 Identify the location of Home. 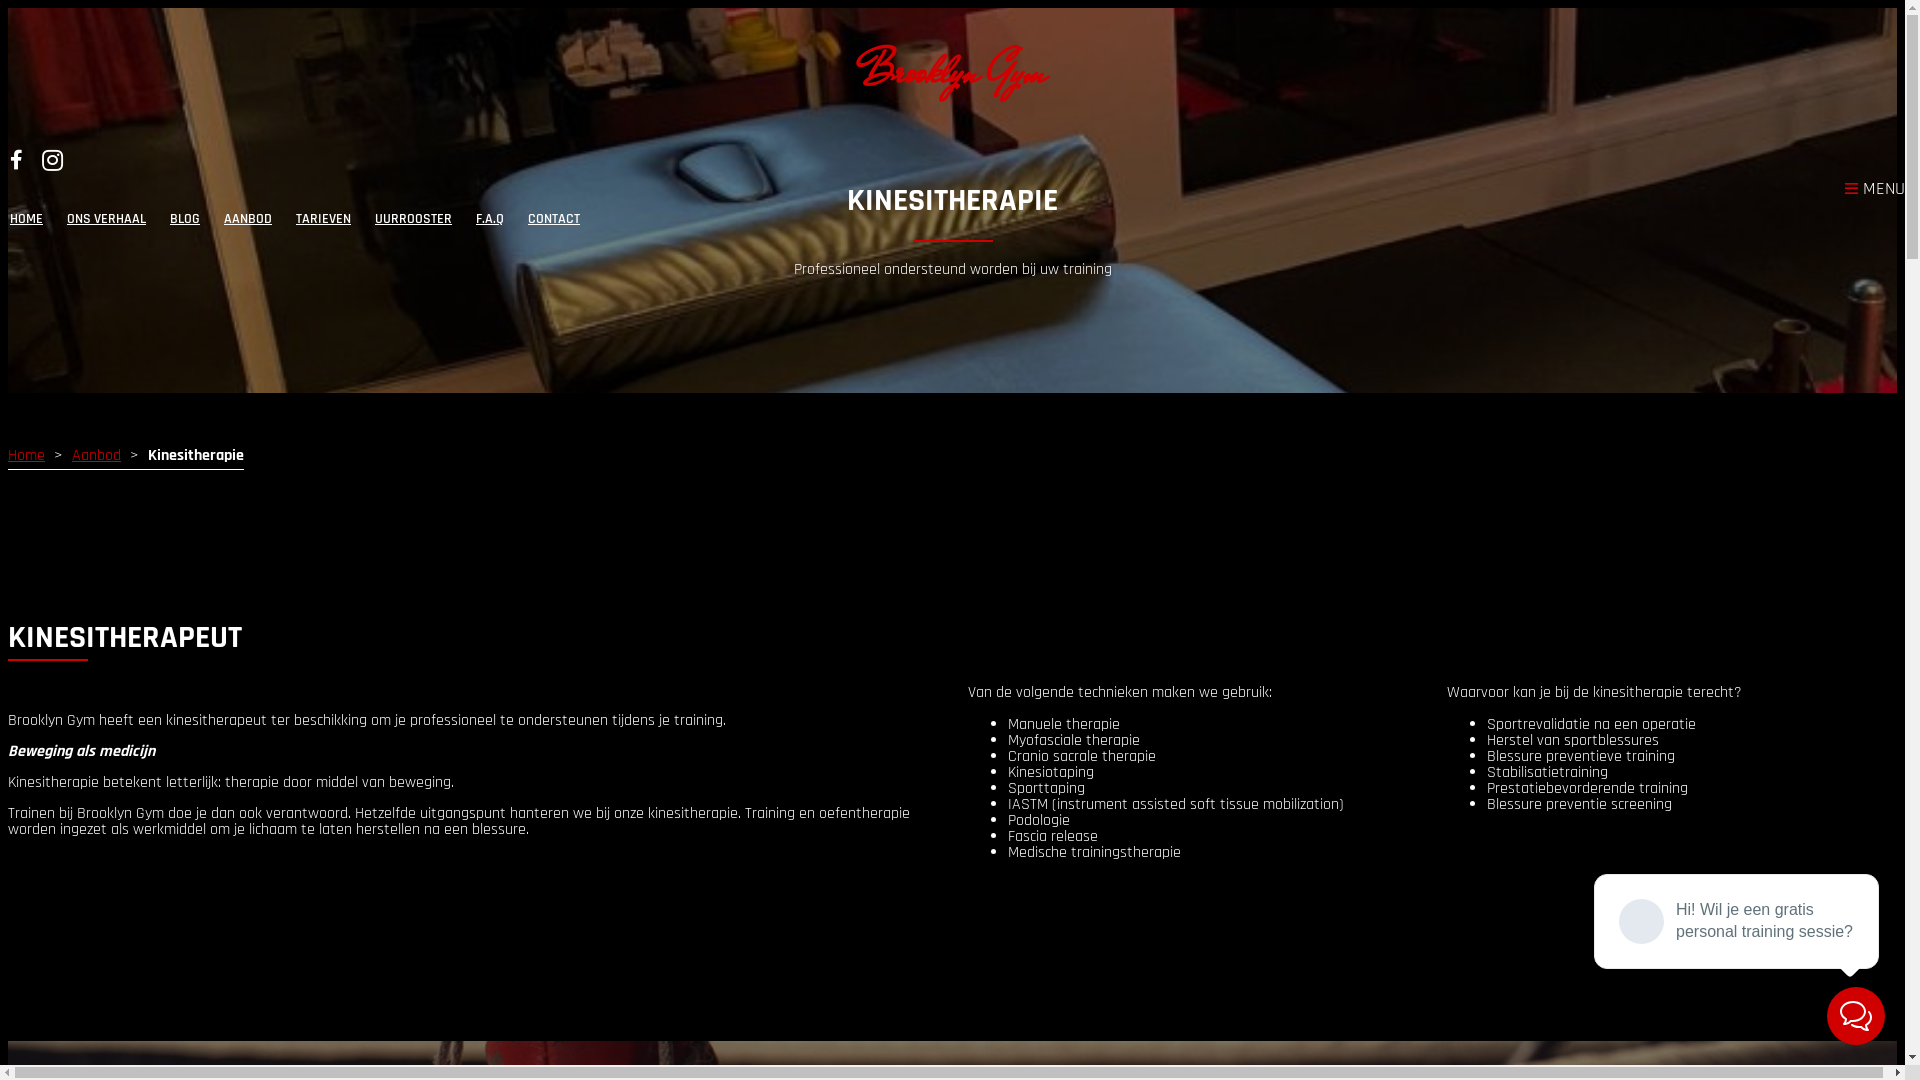
(26, 456).